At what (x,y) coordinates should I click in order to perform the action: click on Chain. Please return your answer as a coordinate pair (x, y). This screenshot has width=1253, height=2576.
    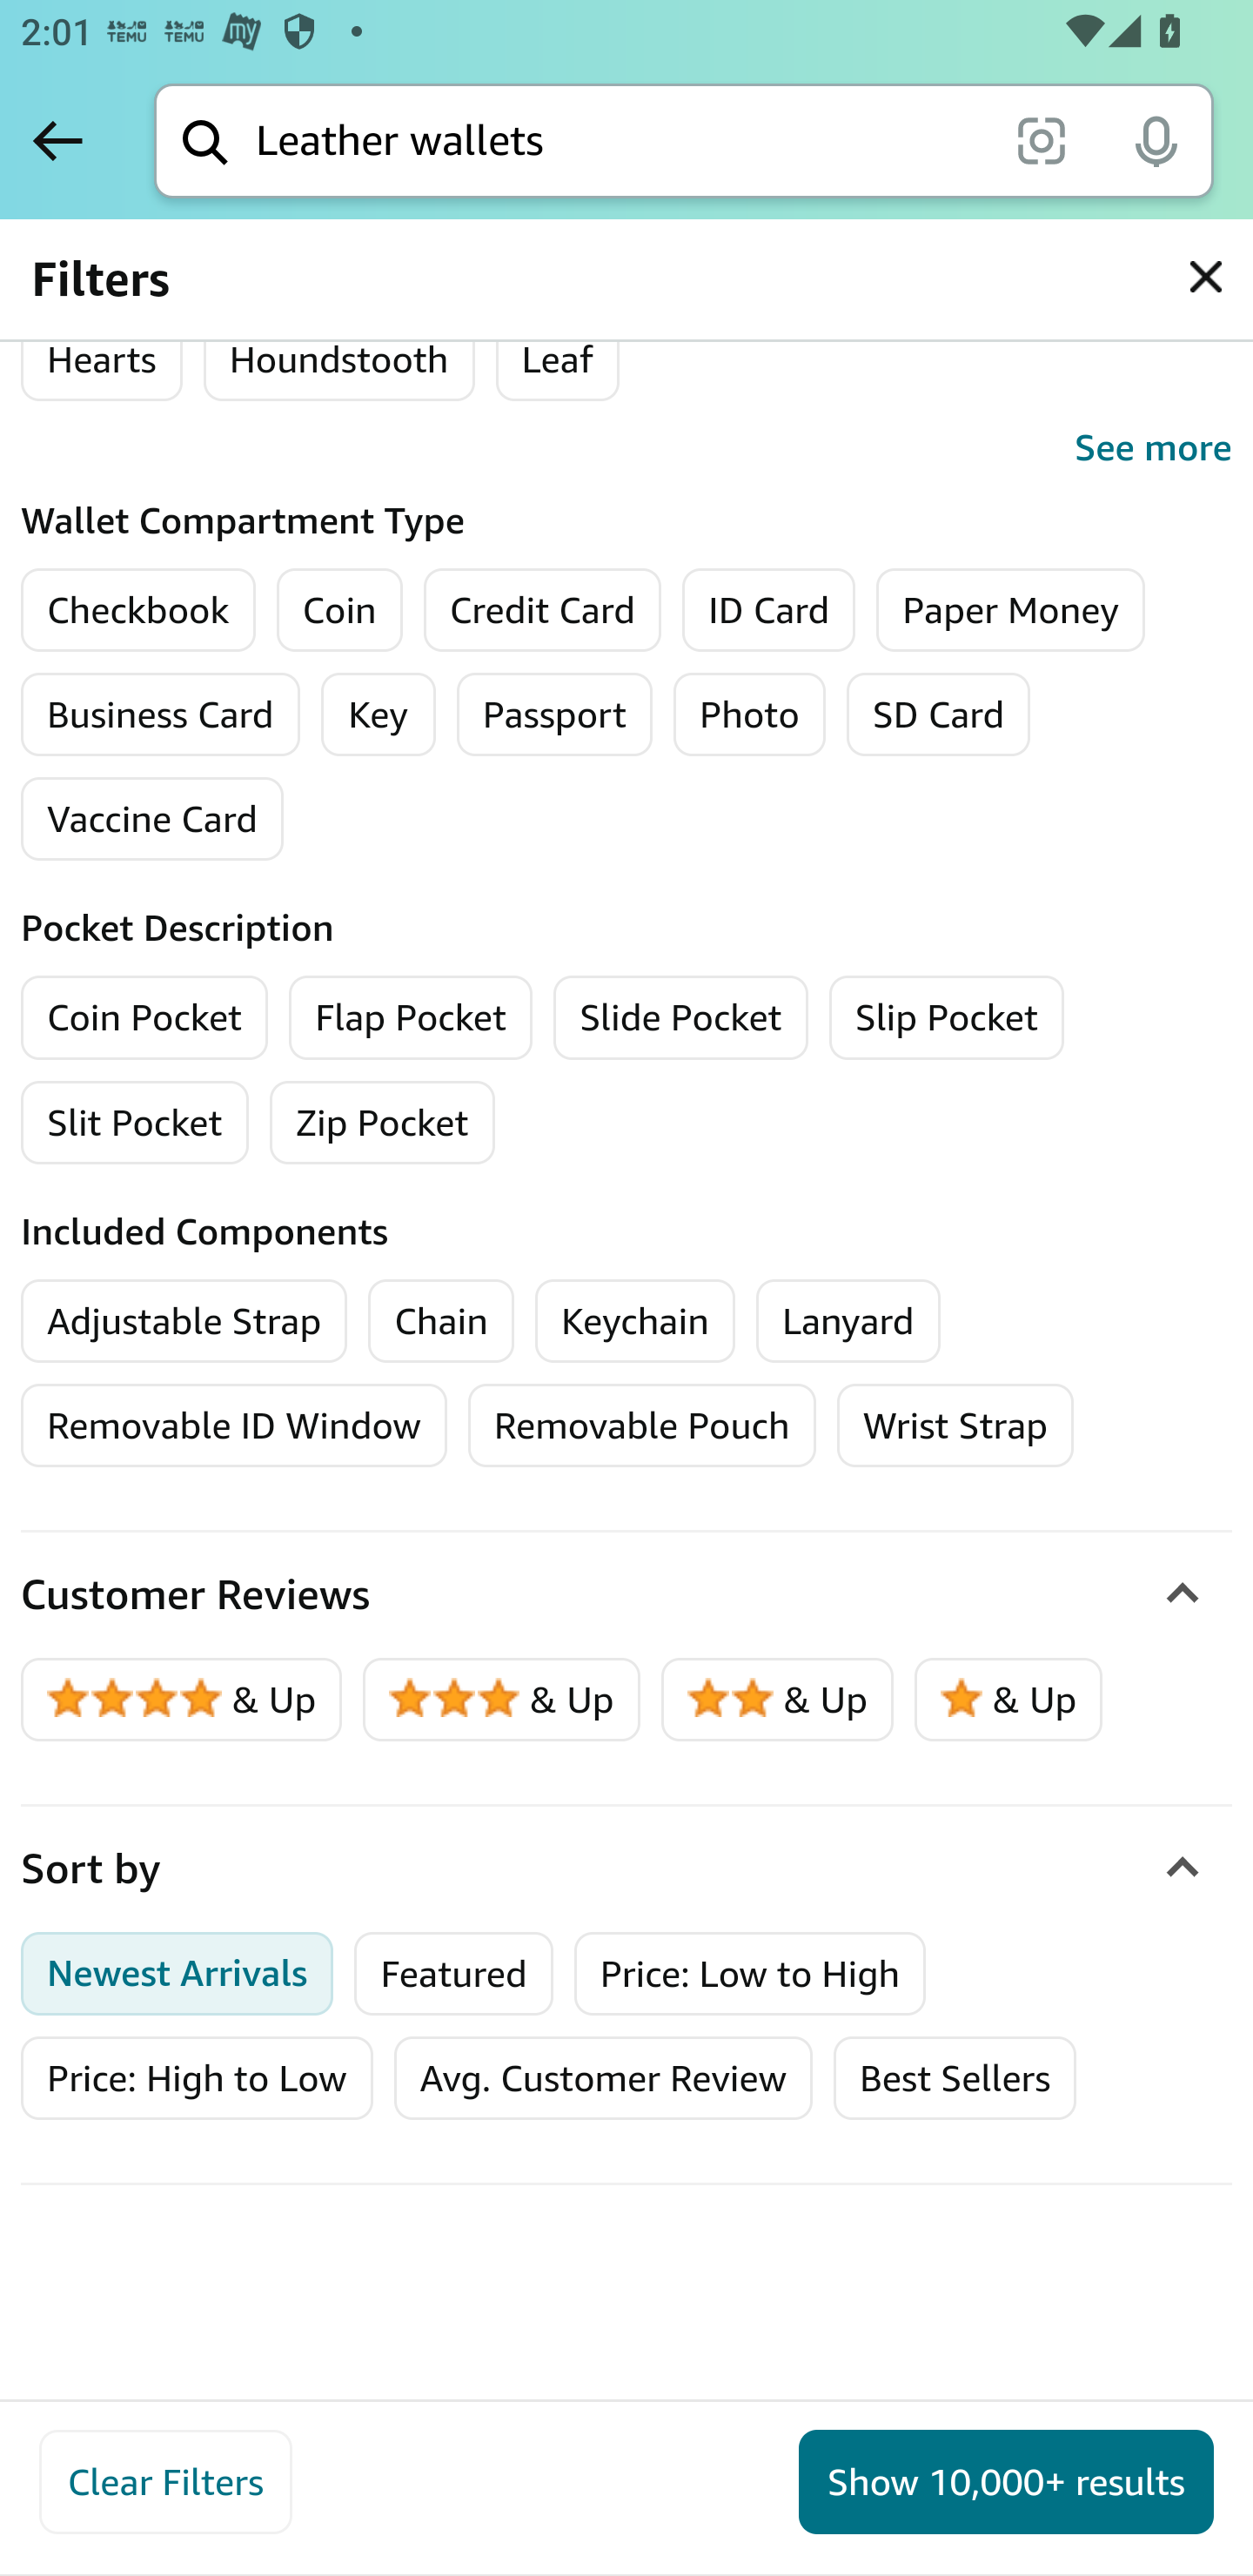
    Looking at the image, I should click on (442, 1319).